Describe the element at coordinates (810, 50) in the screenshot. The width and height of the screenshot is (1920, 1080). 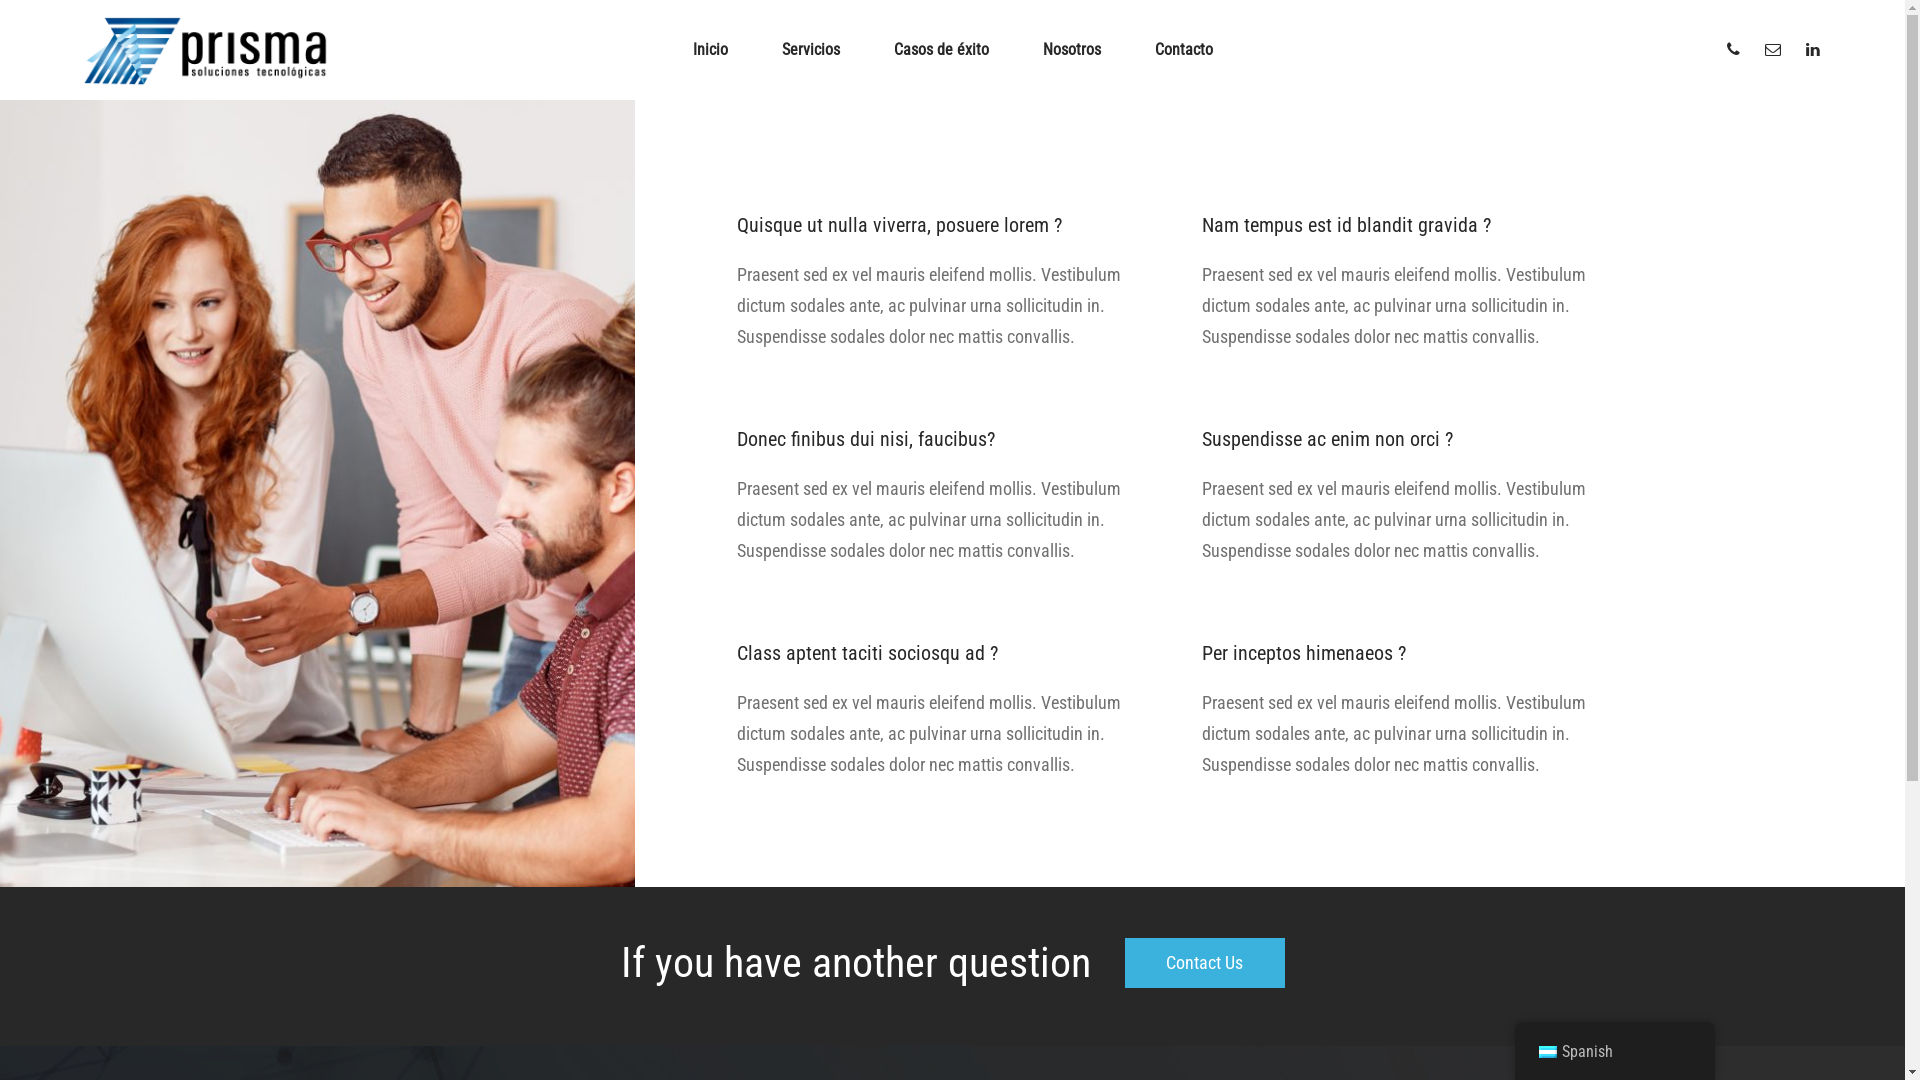
I see `Servicios` at that location.